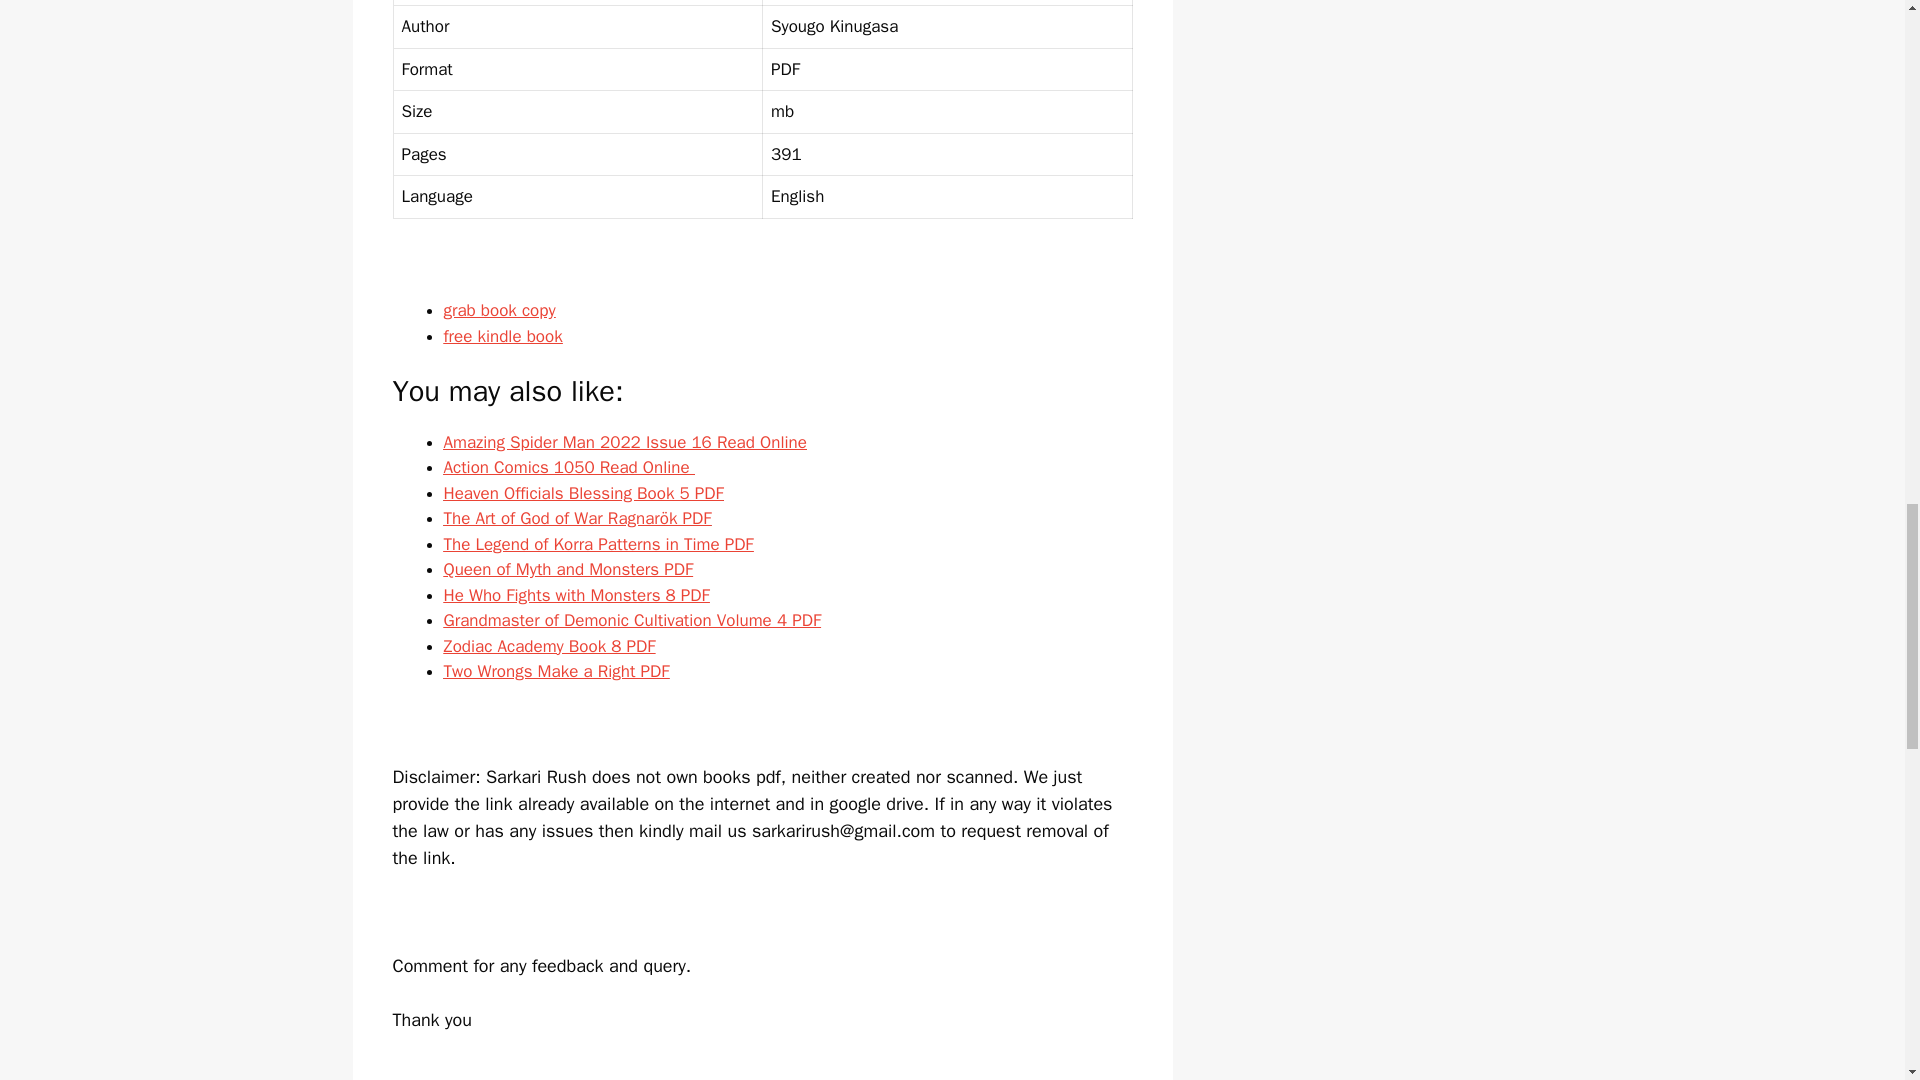  What do you see at coordinates (569, 467) in the screenshot?
I see `Action Comics 1050 Read Online ` at bounding box center [569, 467].